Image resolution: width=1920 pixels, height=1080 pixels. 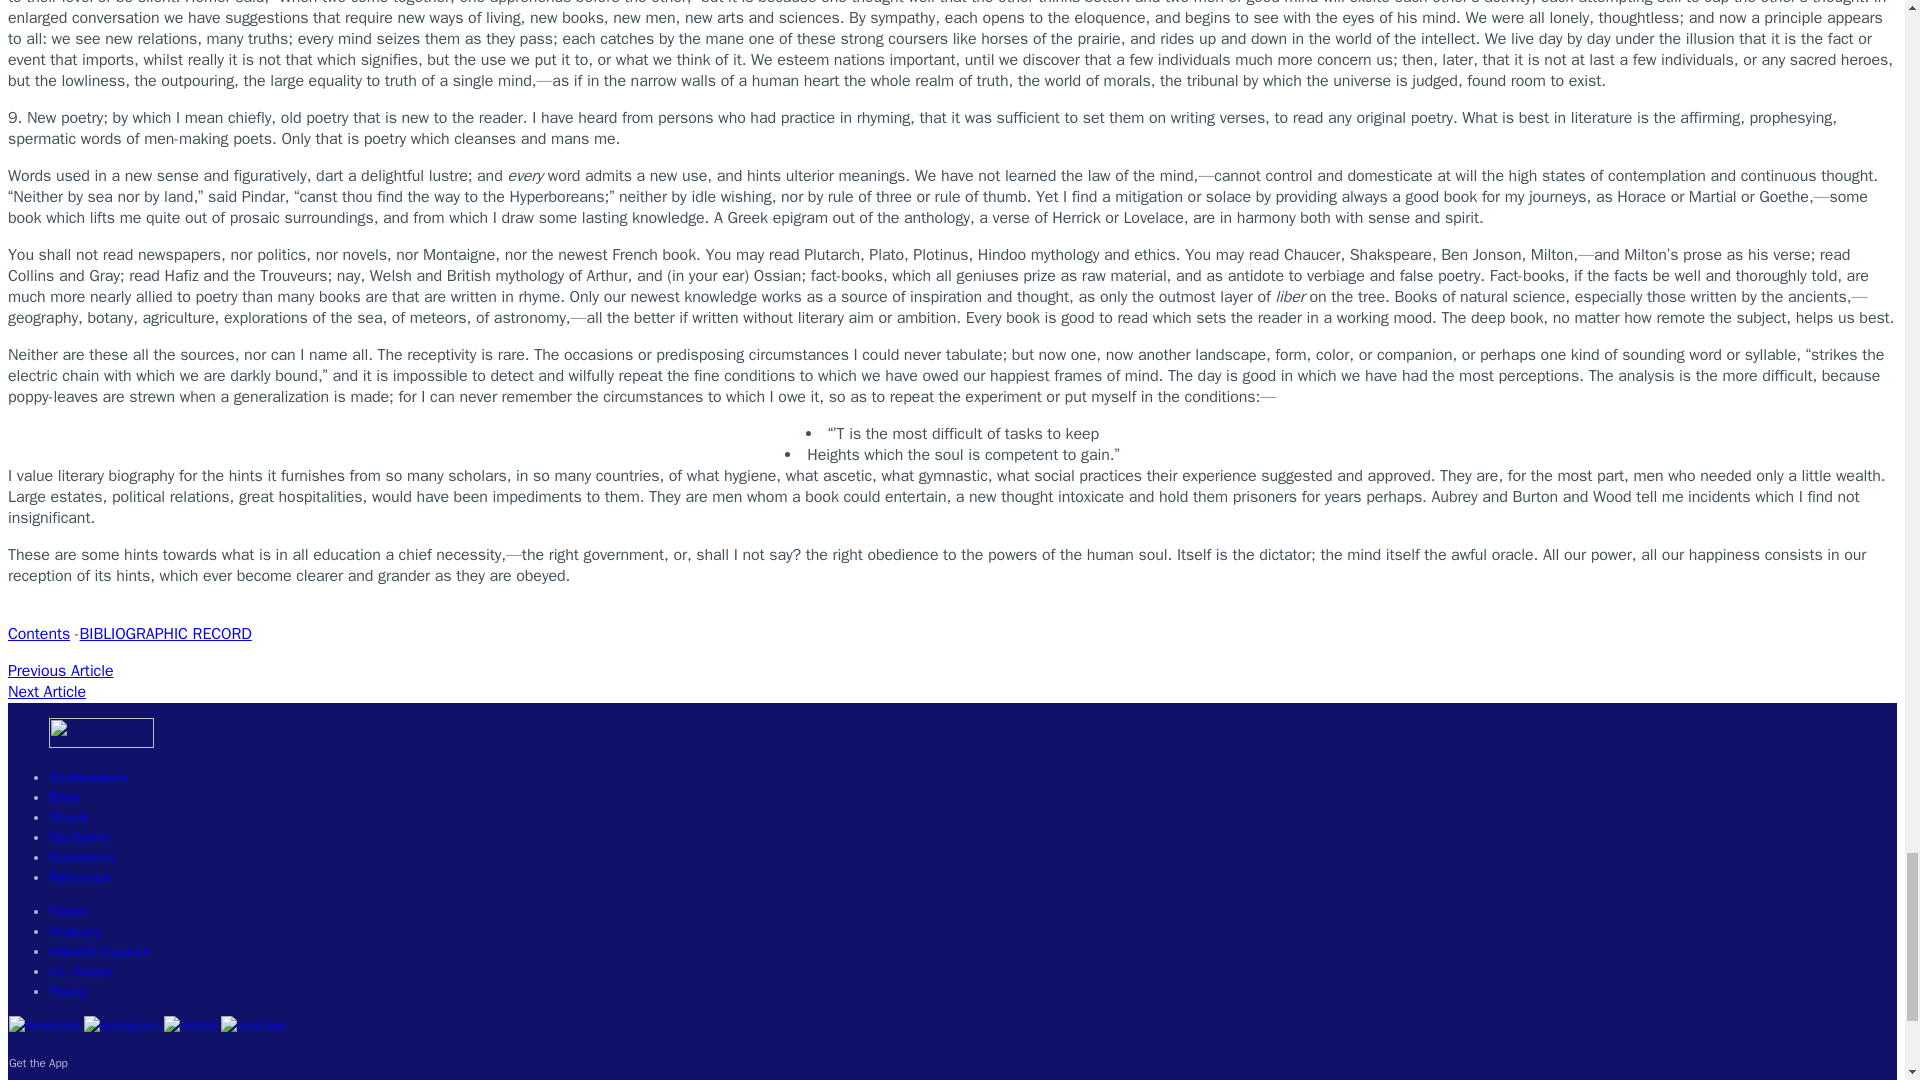 I want to click on Poetry, so click(x=68, y=991).